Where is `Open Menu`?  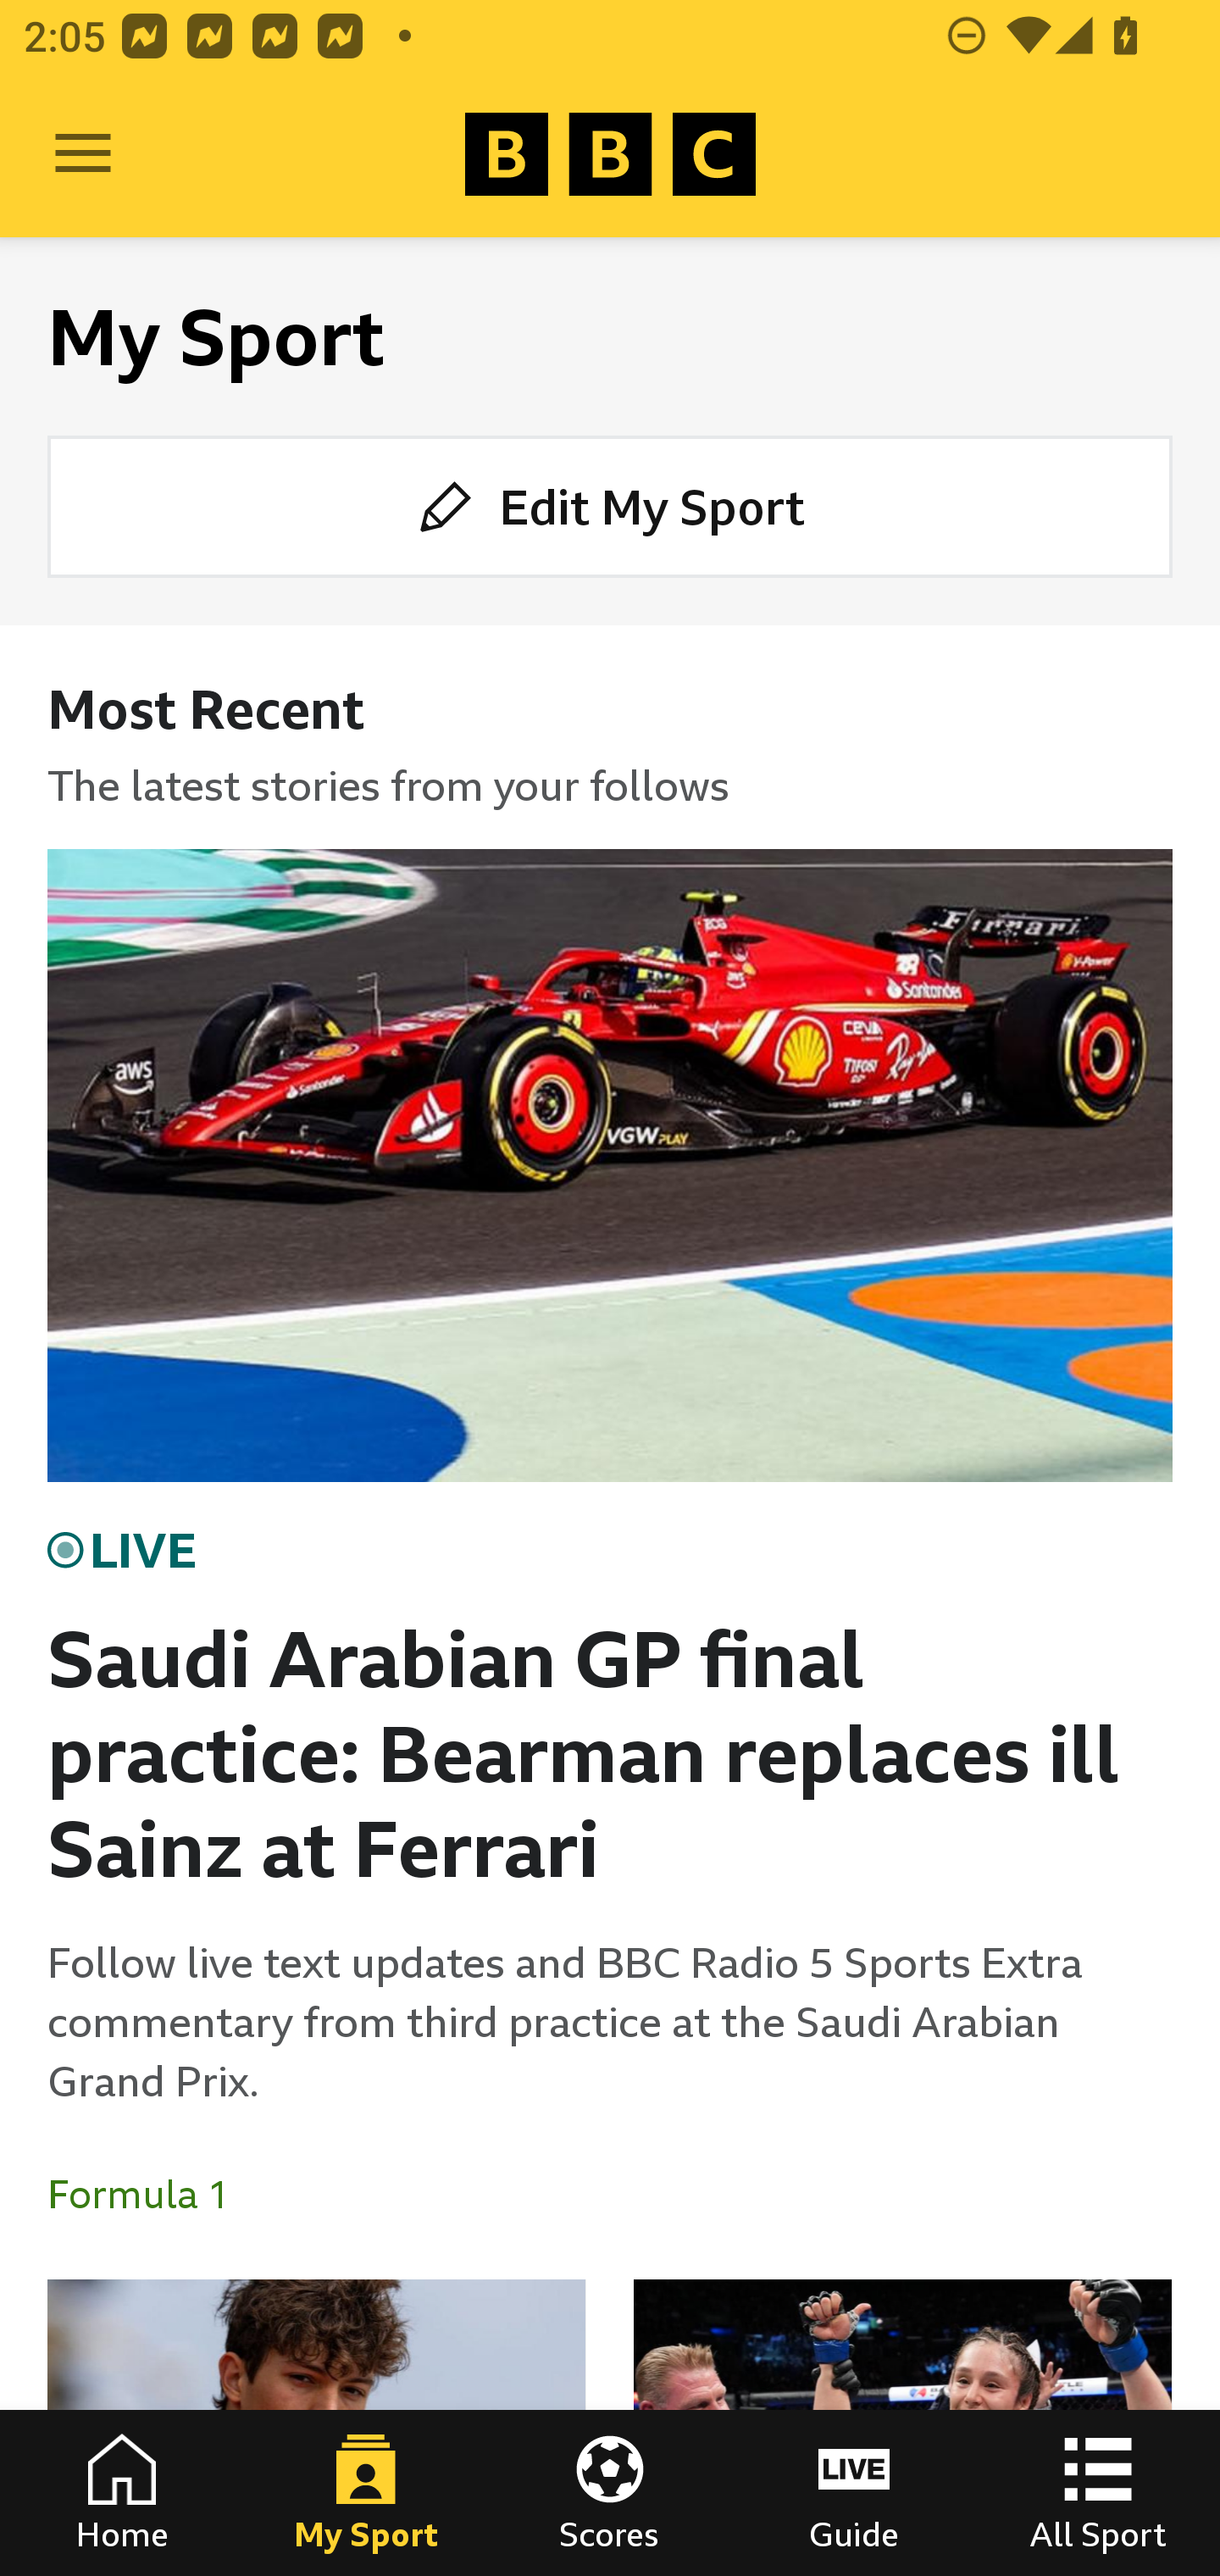 Open Menu is located at coordinates (83, 154).